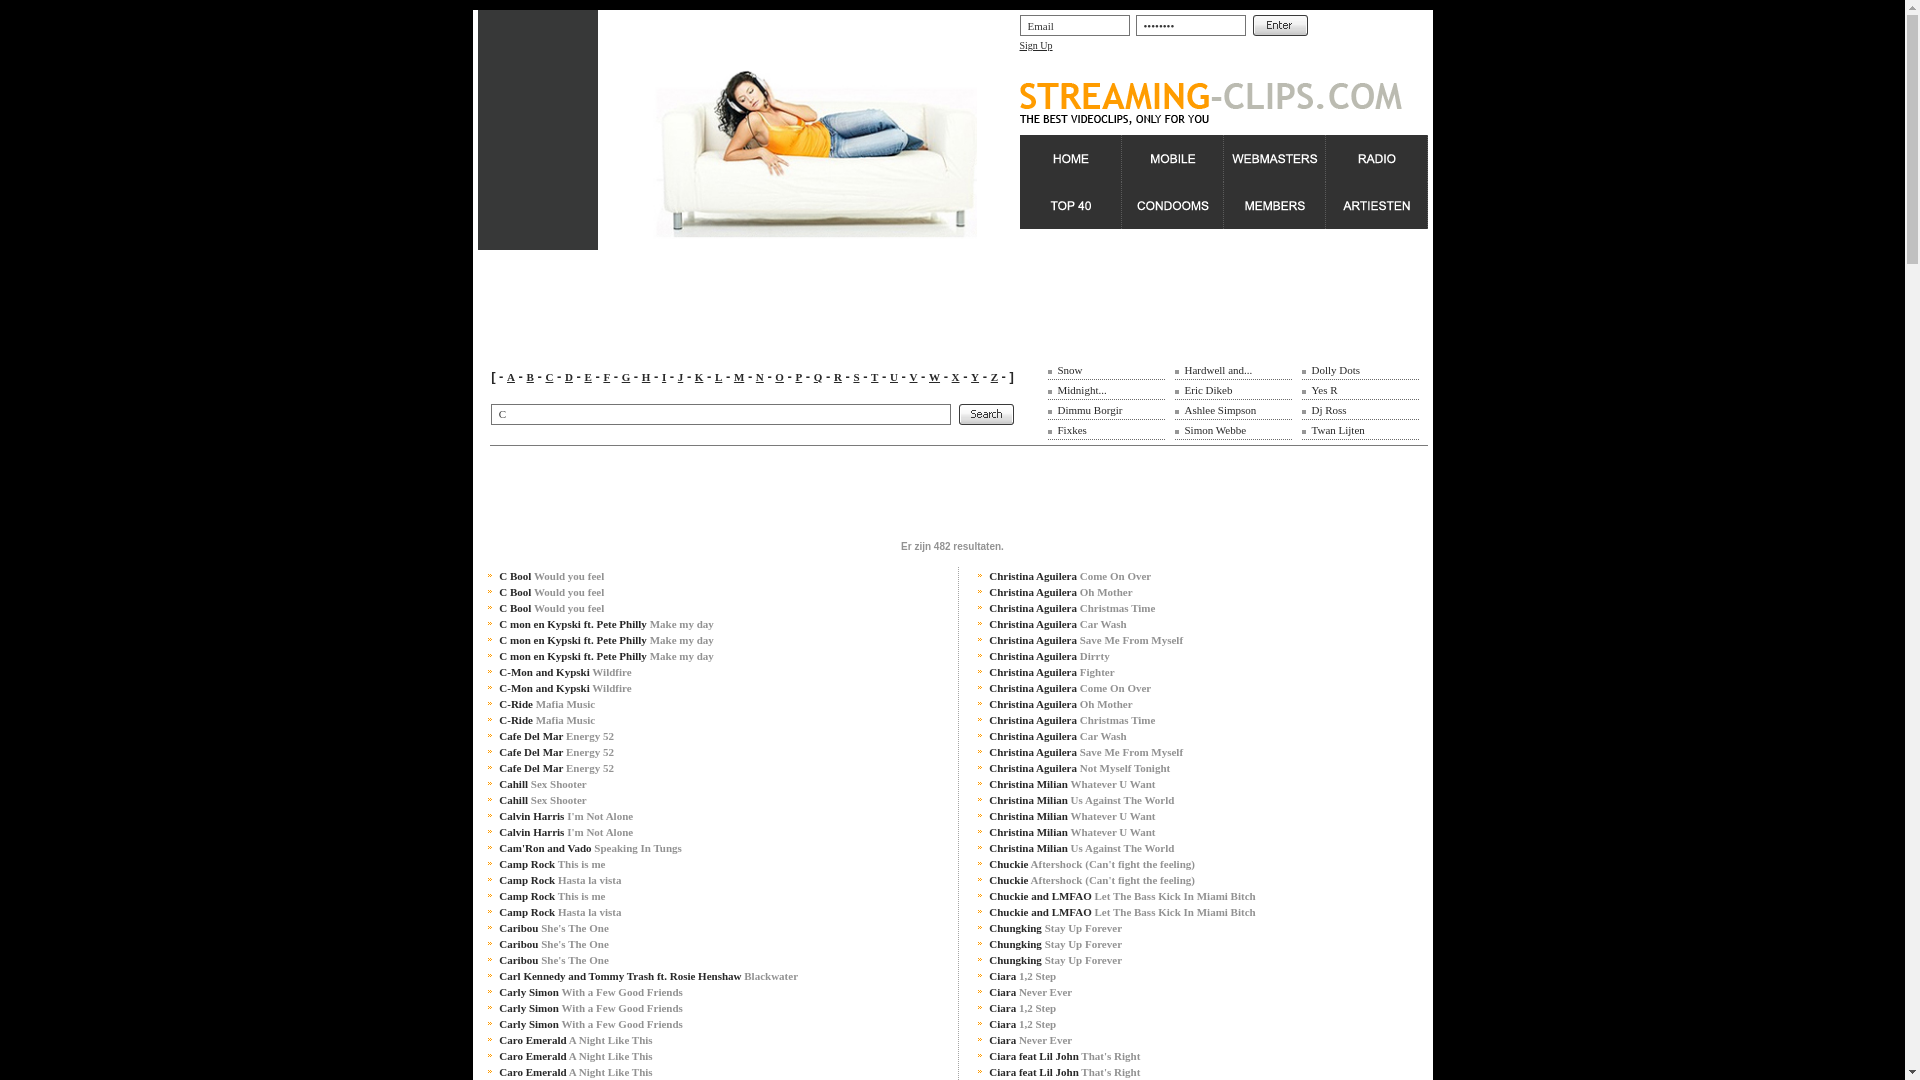  What do you see at coordinates (1060, 592) in the screenshot?
I see `Christina Aguilera Oh Mother` at bounding box center [1060, 592].